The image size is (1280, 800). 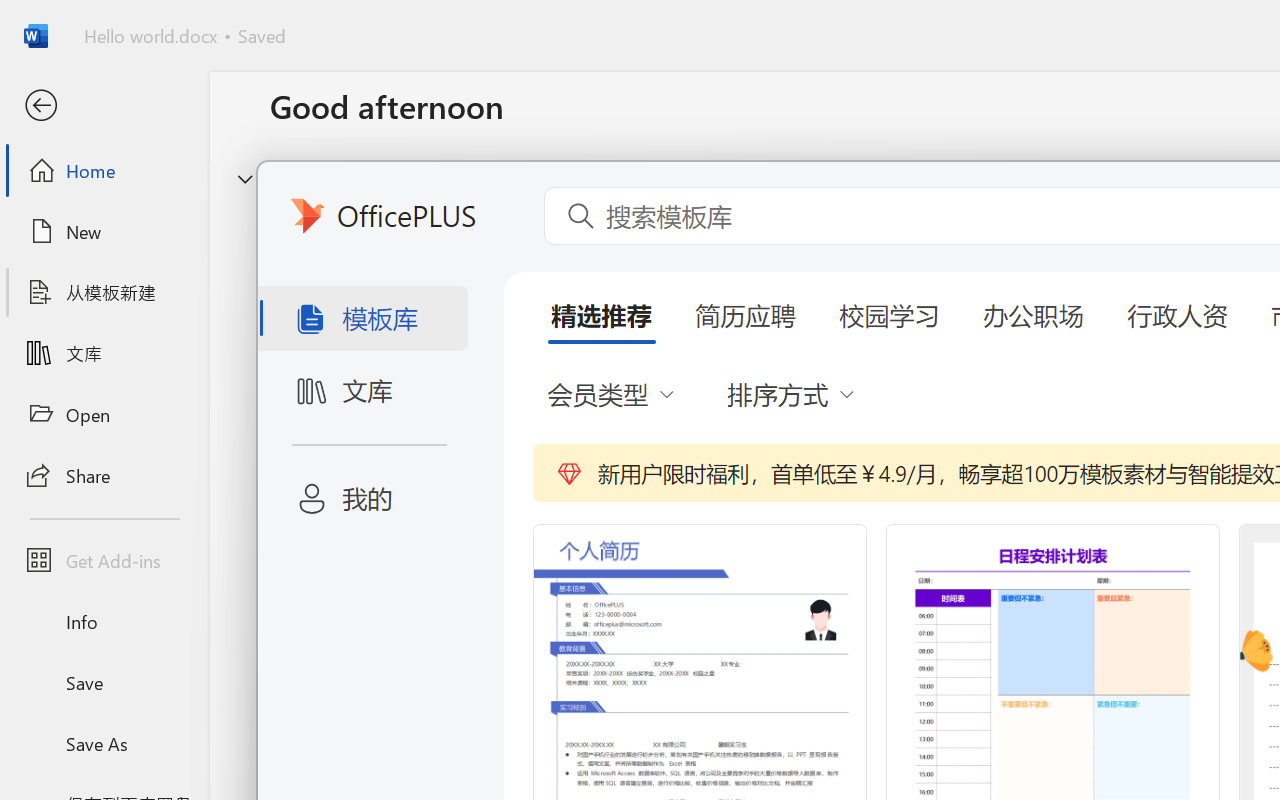 I want to click on Info, so click(x=104, y=622).